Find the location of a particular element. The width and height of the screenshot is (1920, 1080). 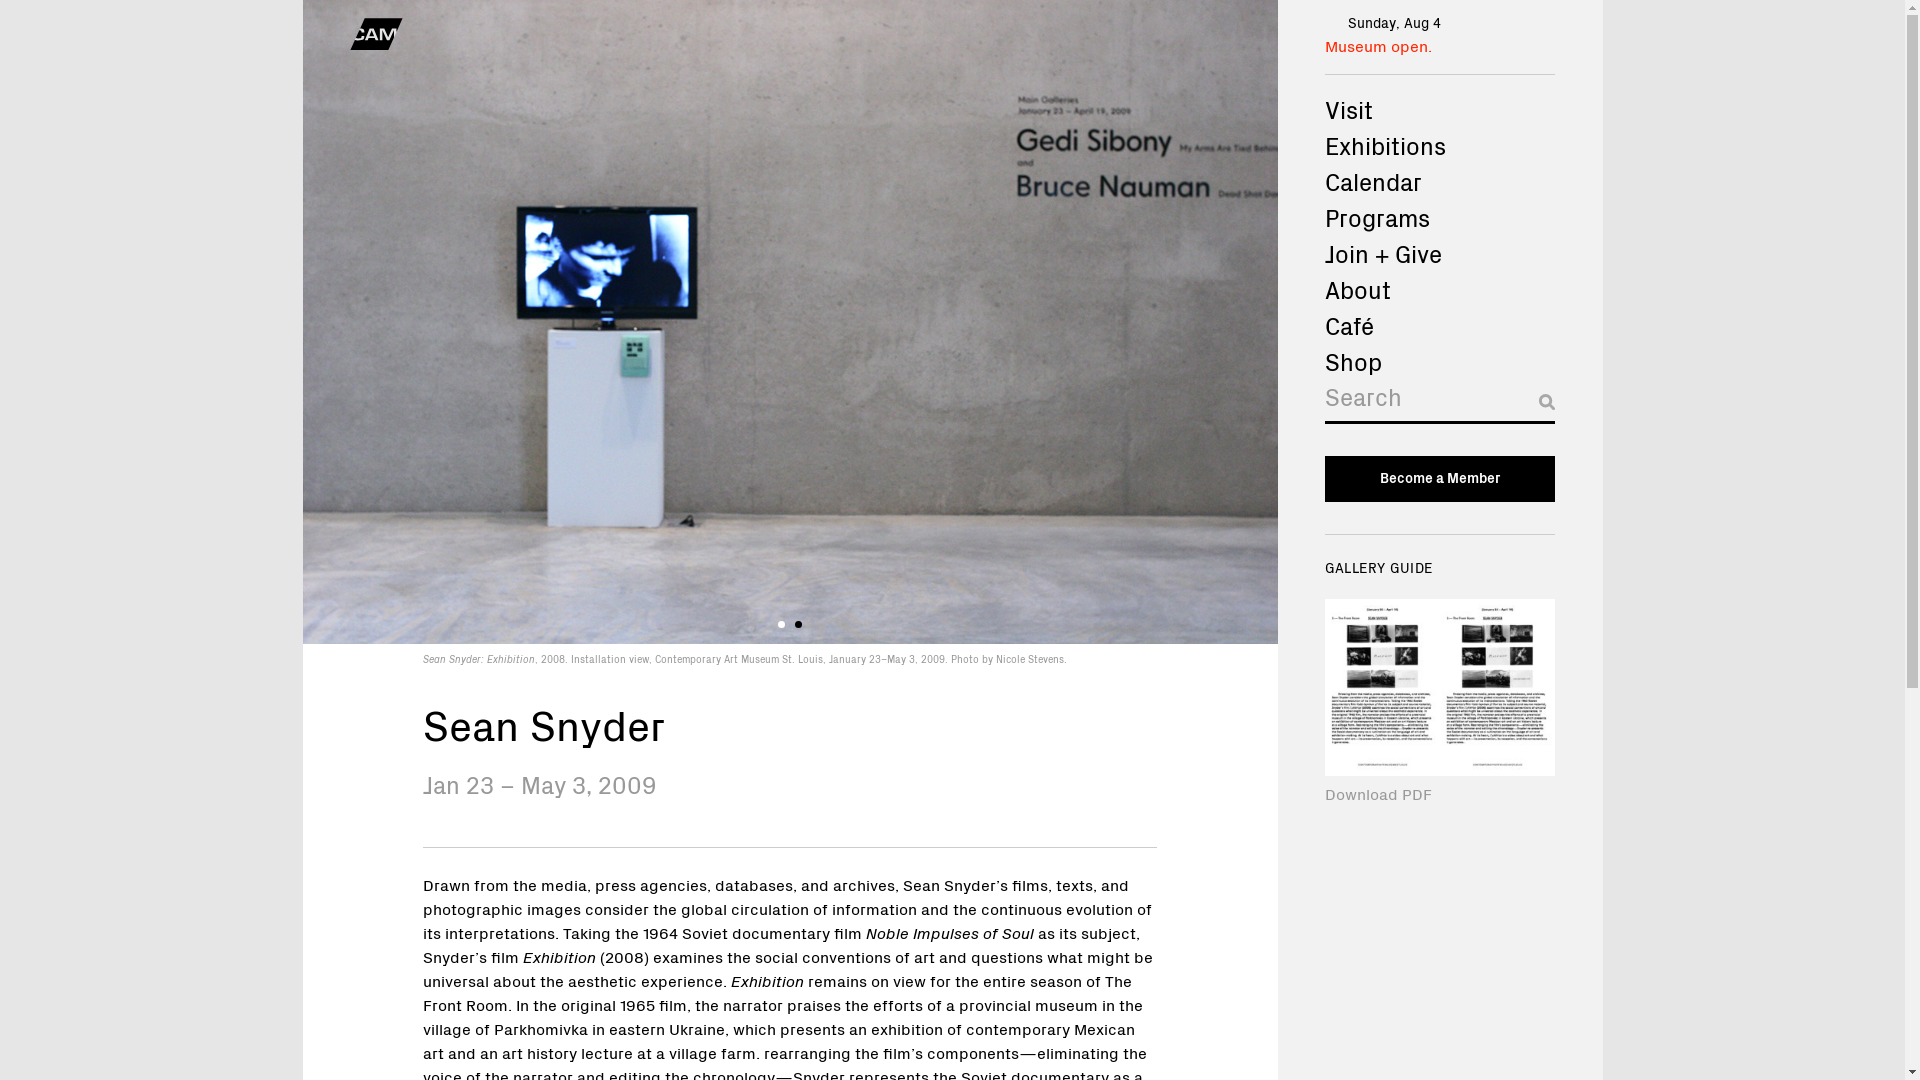

Museum open is located at coordinates (1376, 44).